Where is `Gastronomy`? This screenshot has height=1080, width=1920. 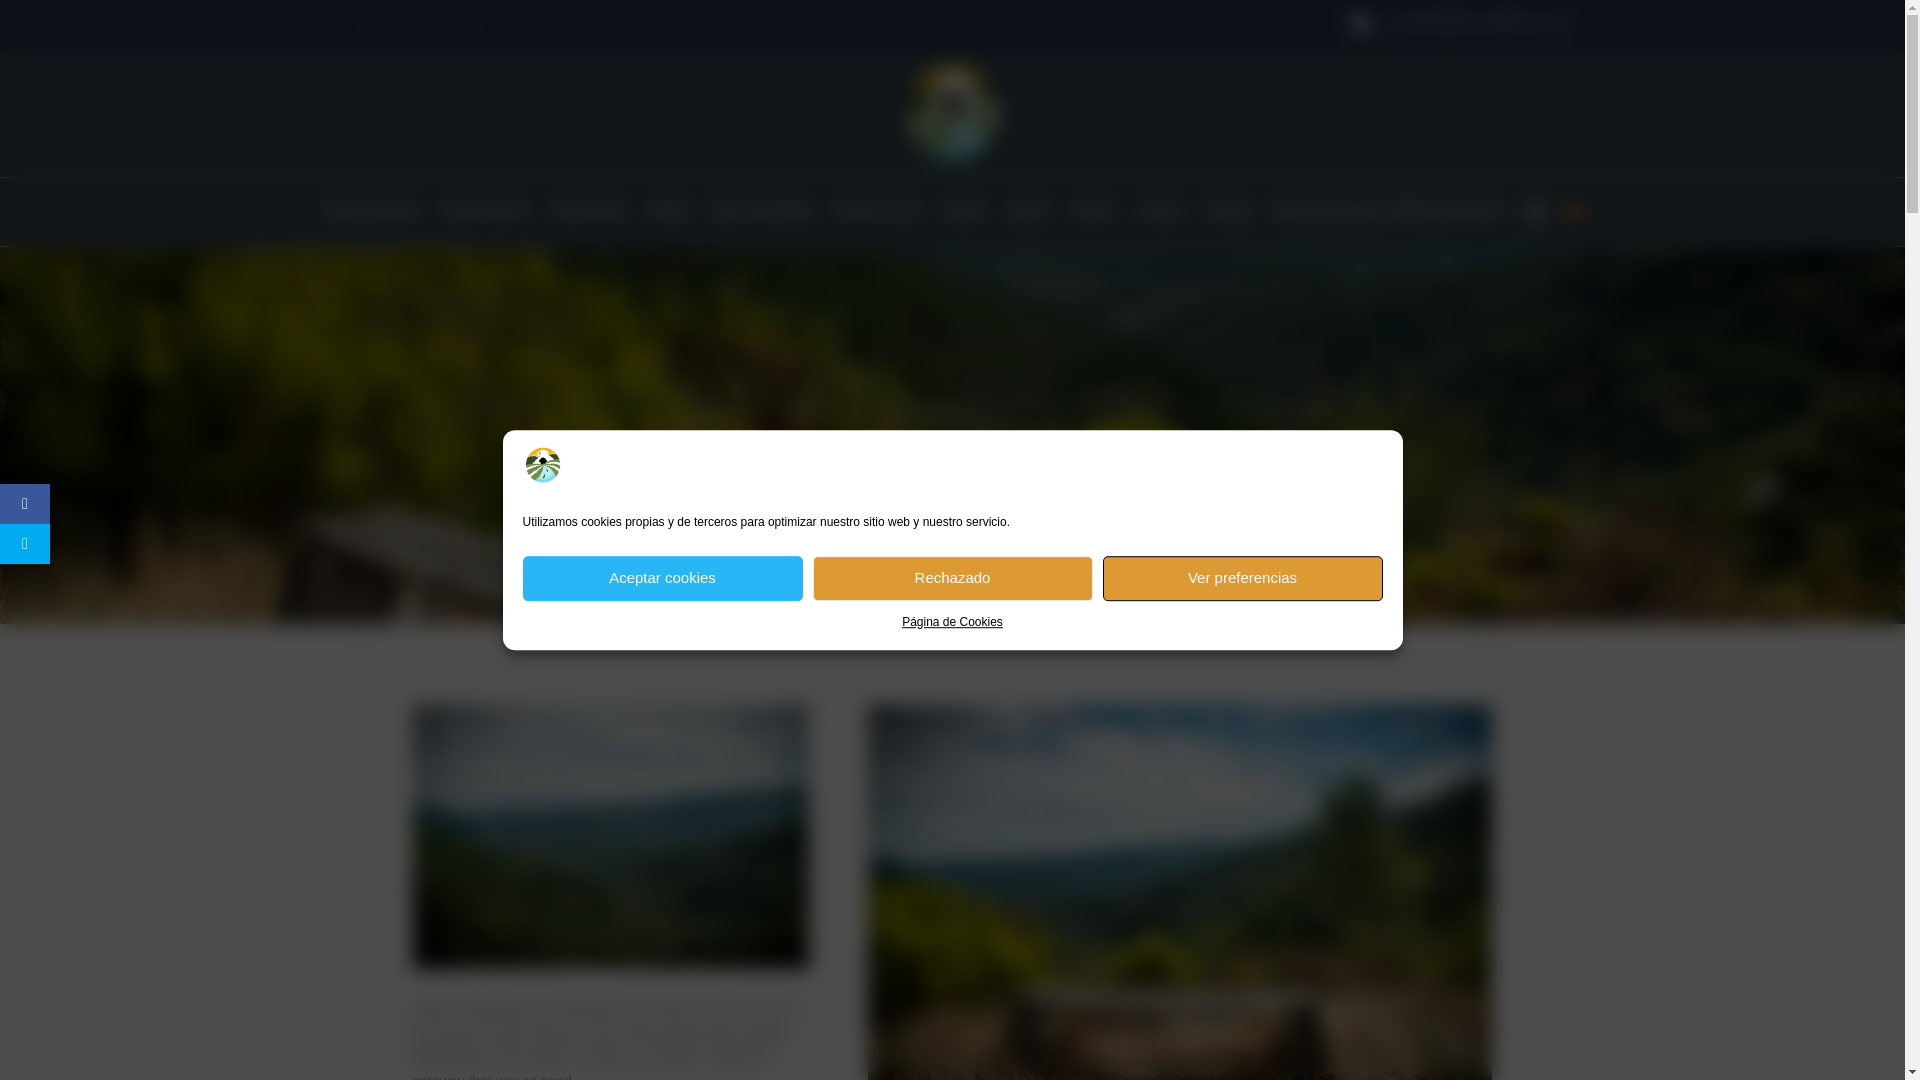
Gastronomy is located at coordinates (589, 216).